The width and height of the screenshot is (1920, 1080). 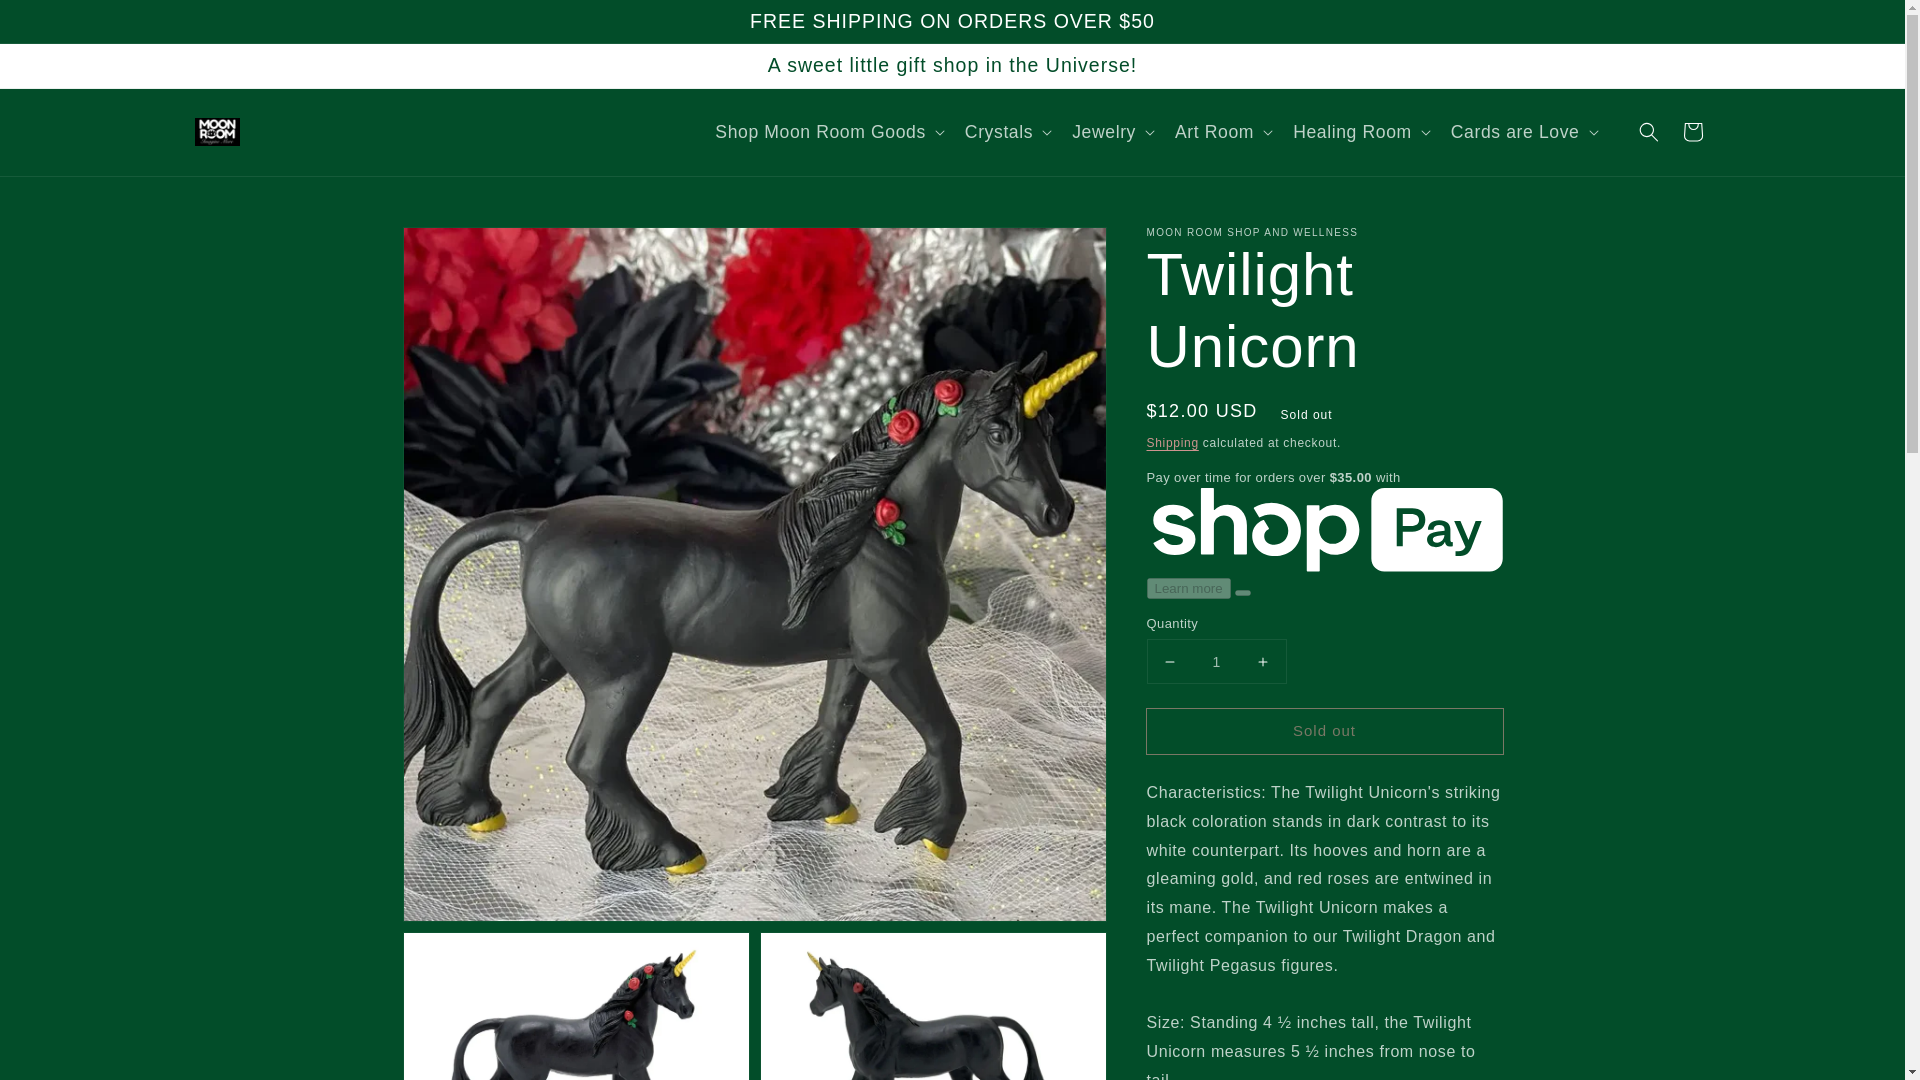 What do you see at coordinates (1216, 661) in the screenshot?
I see `1` at bounding box center [1216, 661].